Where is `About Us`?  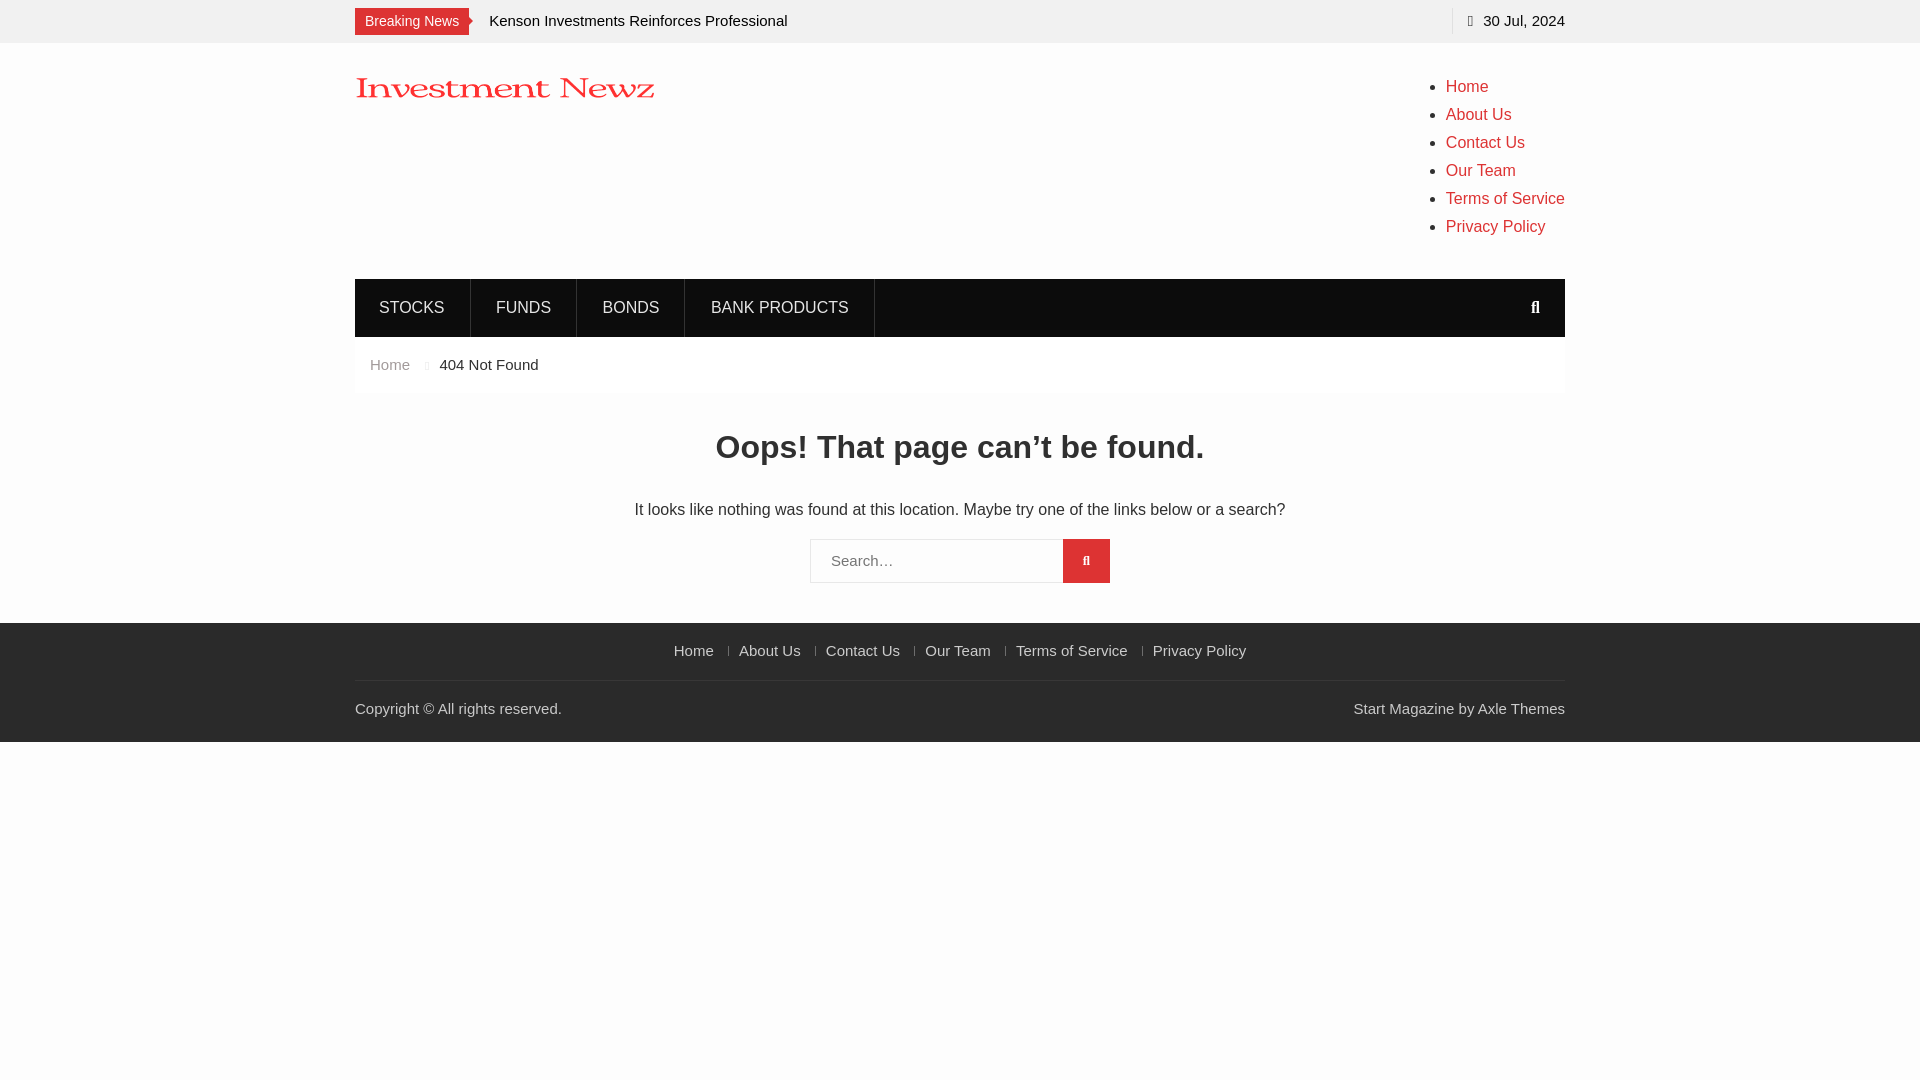
About Us is located at coordinates (768, 650).